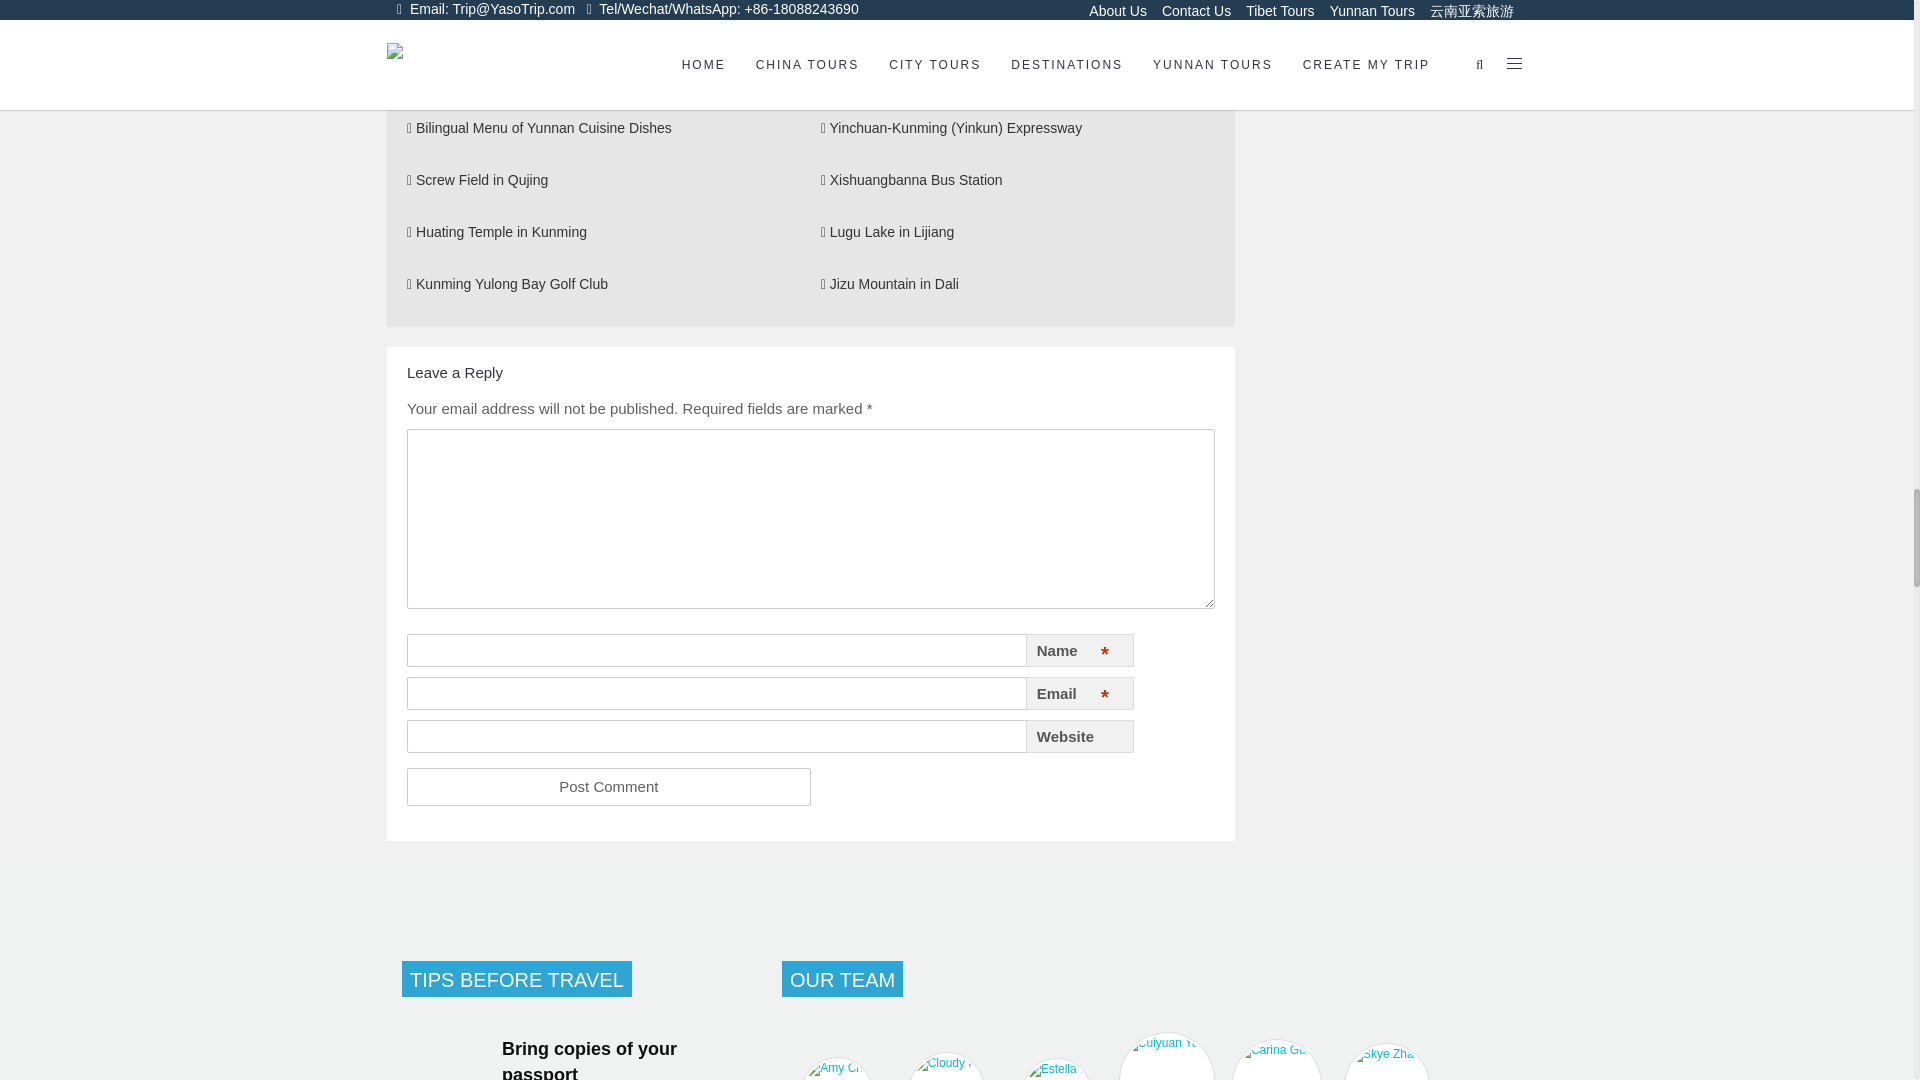  Describe the element at coordinates (1056, 1069) in the screenshot. I see `Estella Li` at that location.